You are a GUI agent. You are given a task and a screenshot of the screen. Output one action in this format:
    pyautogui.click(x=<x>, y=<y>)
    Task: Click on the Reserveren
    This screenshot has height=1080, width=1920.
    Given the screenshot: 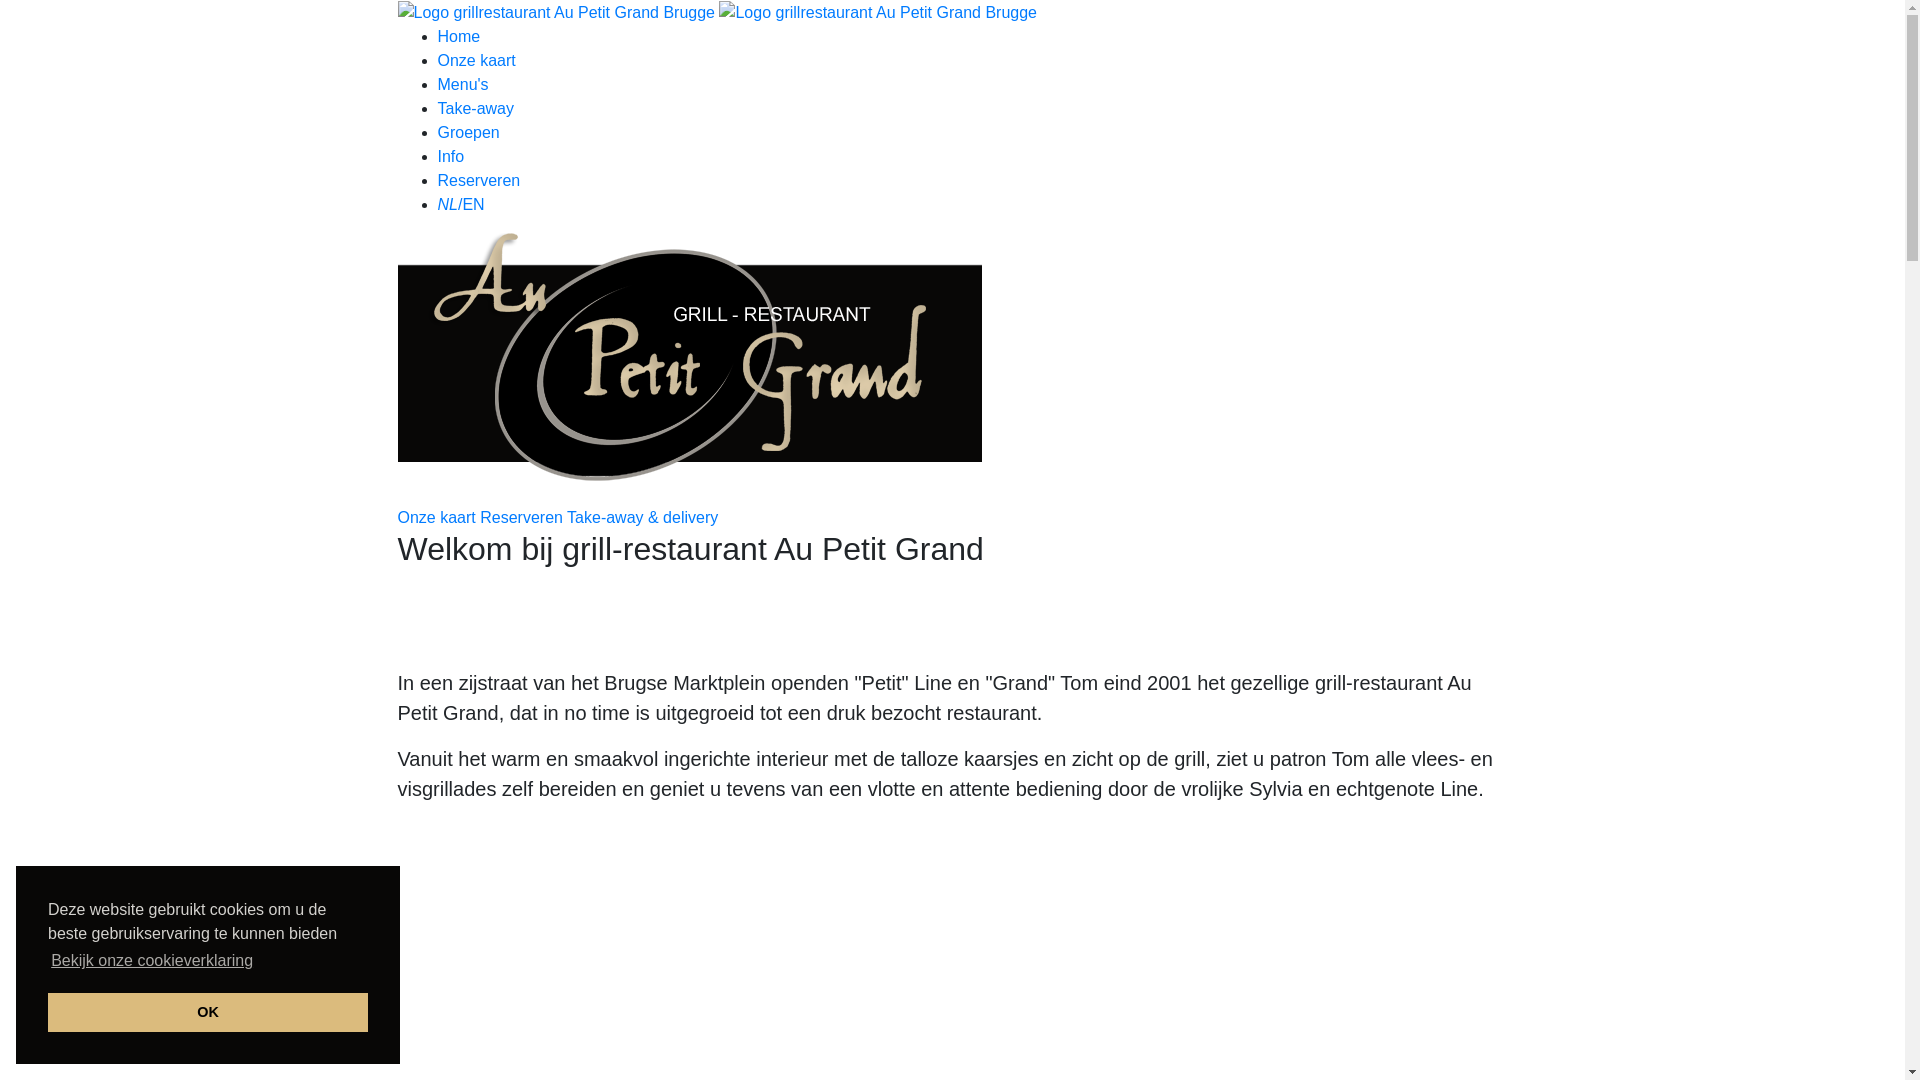 What is the action you would take?
    pyautogui.click(x=973, y=181)
    